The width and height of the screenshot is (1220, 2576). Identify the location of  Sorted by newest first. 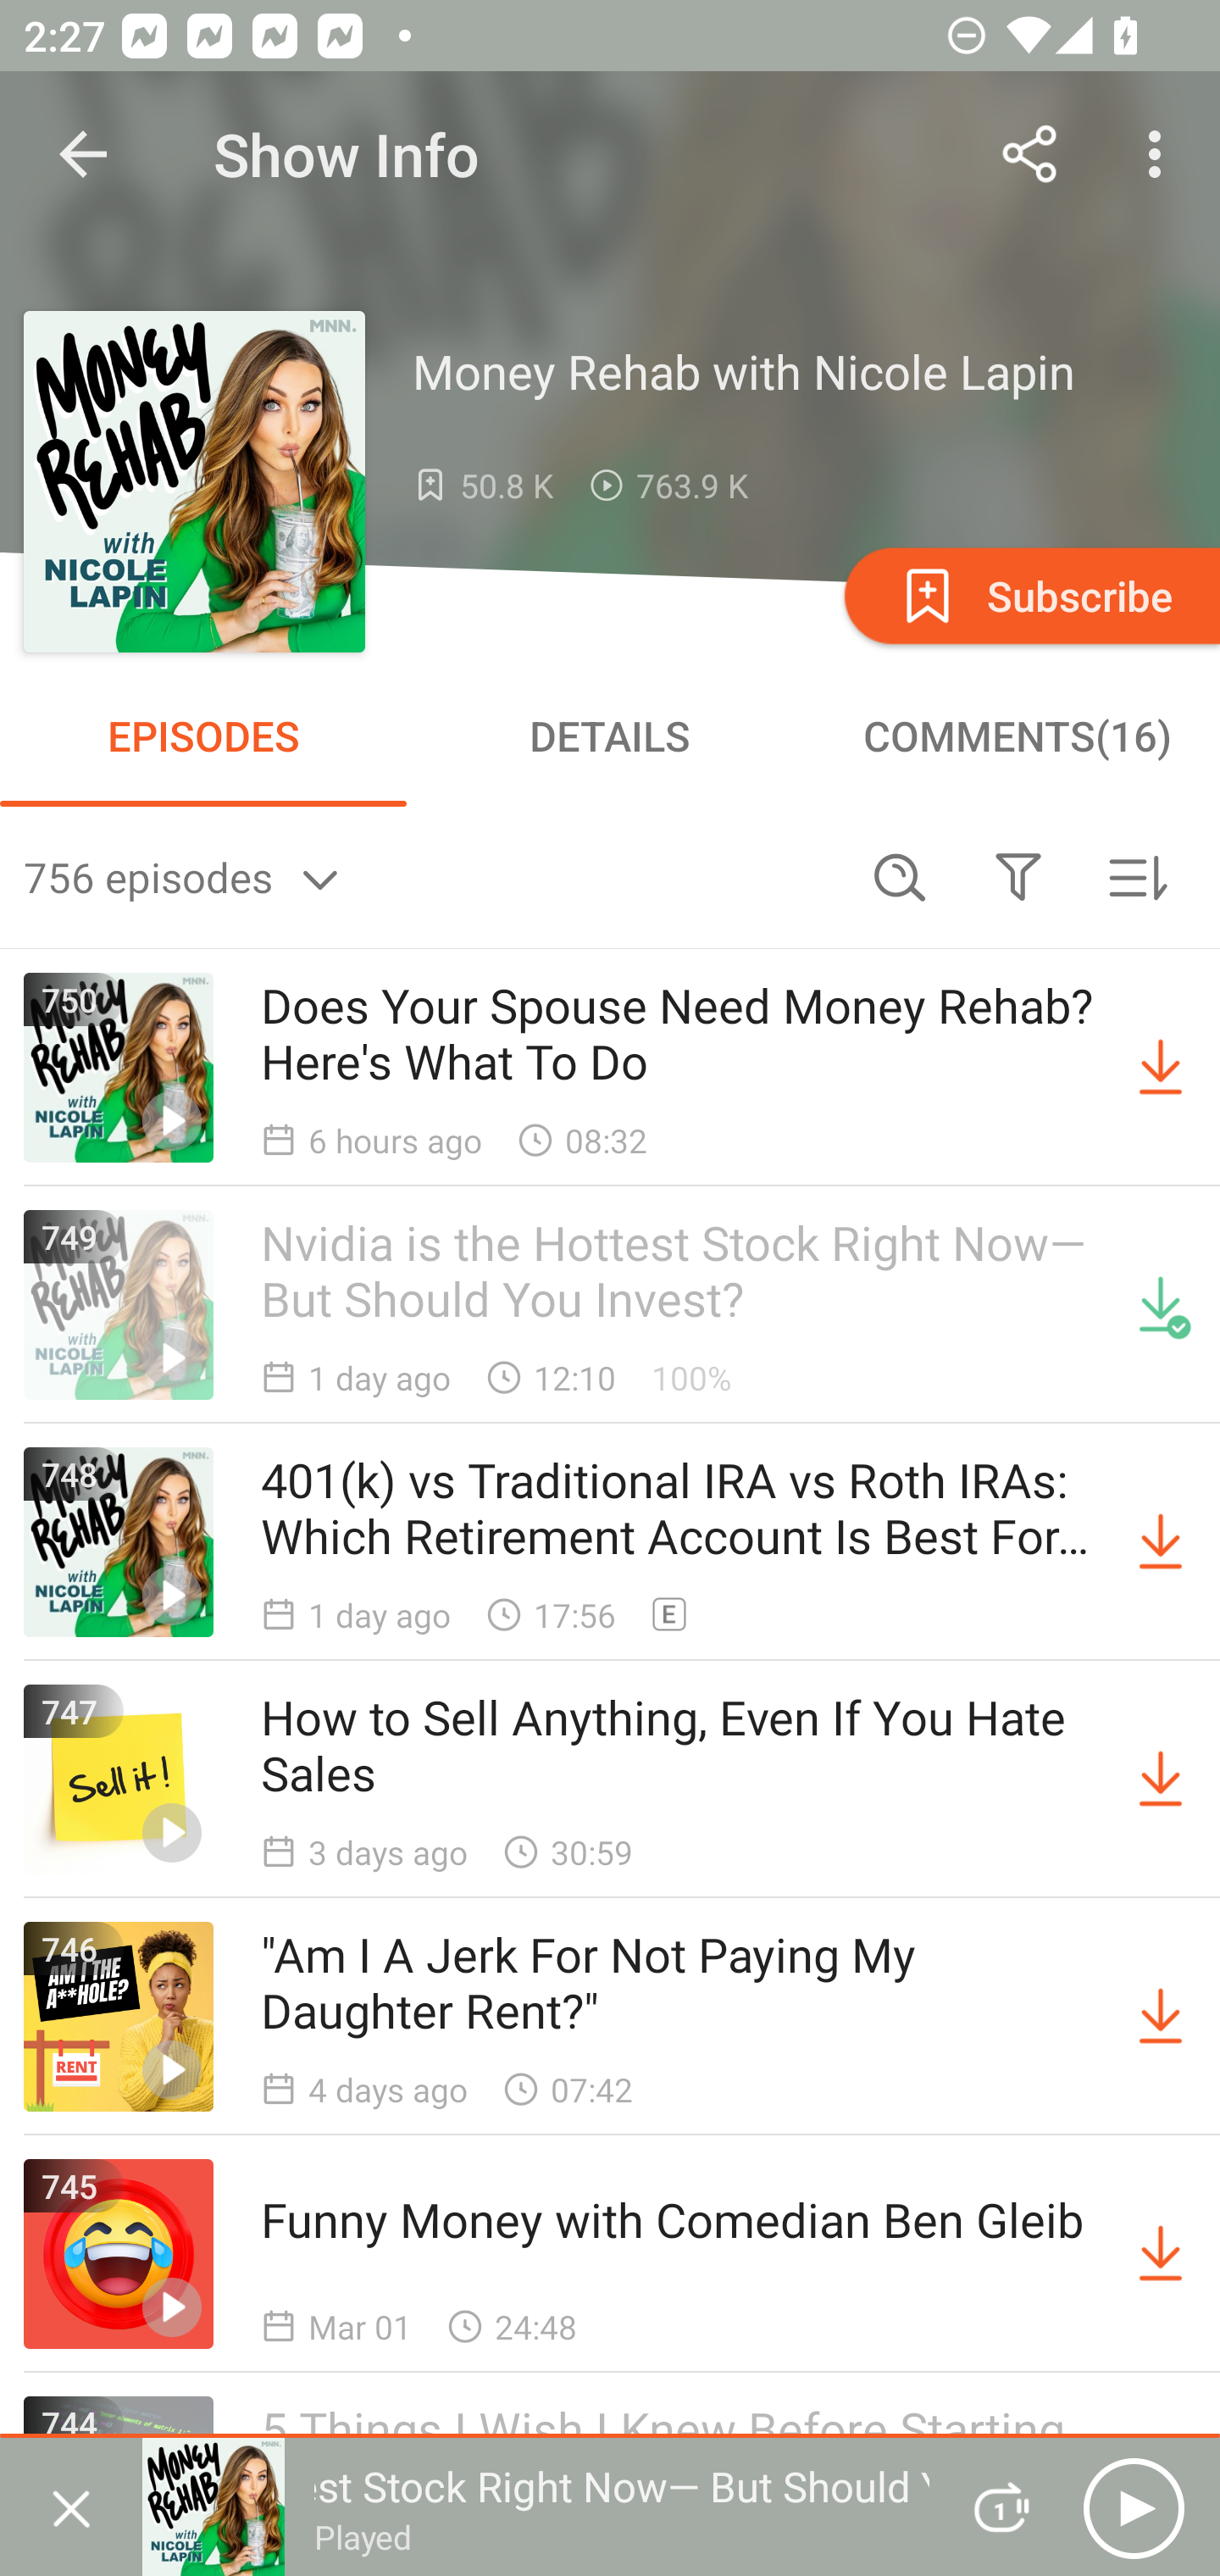
(1137, 876).